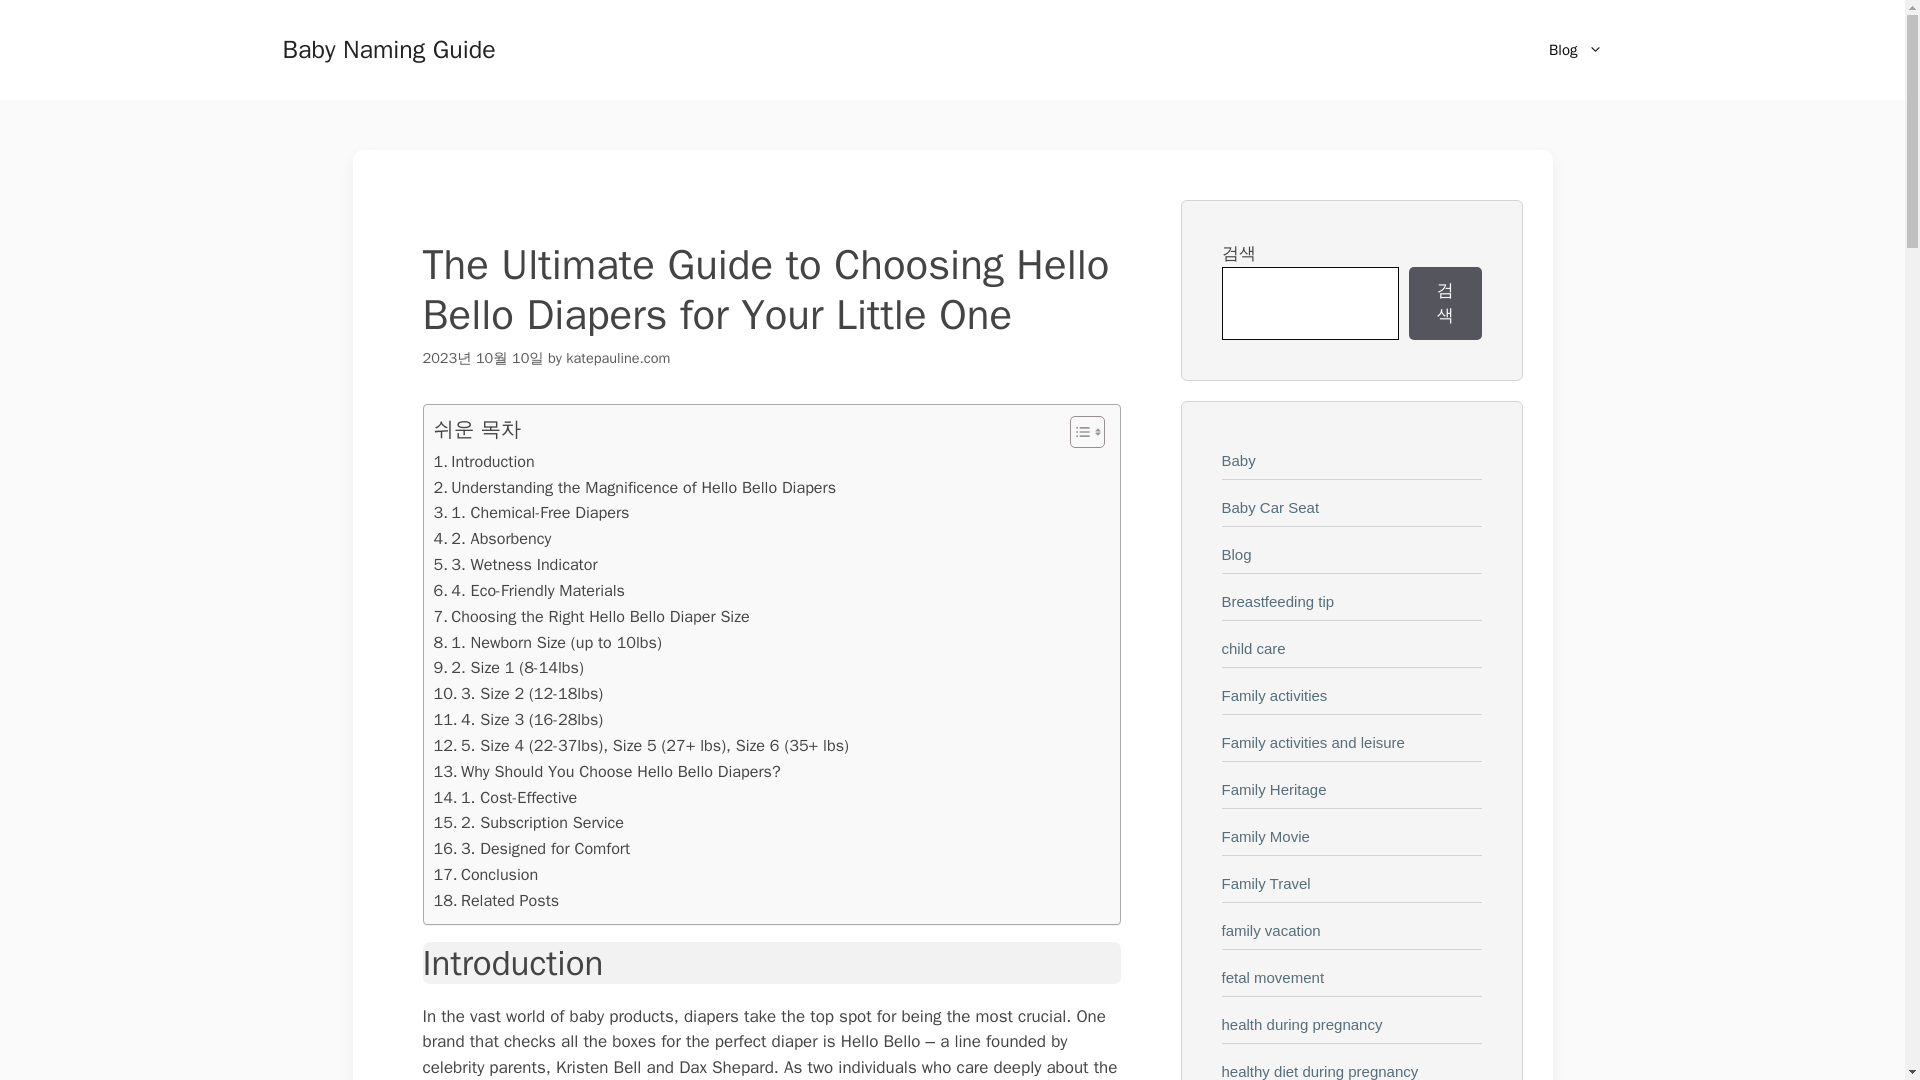  I want to click on 1. Chemical-Free Diapers, so click(531, 512).